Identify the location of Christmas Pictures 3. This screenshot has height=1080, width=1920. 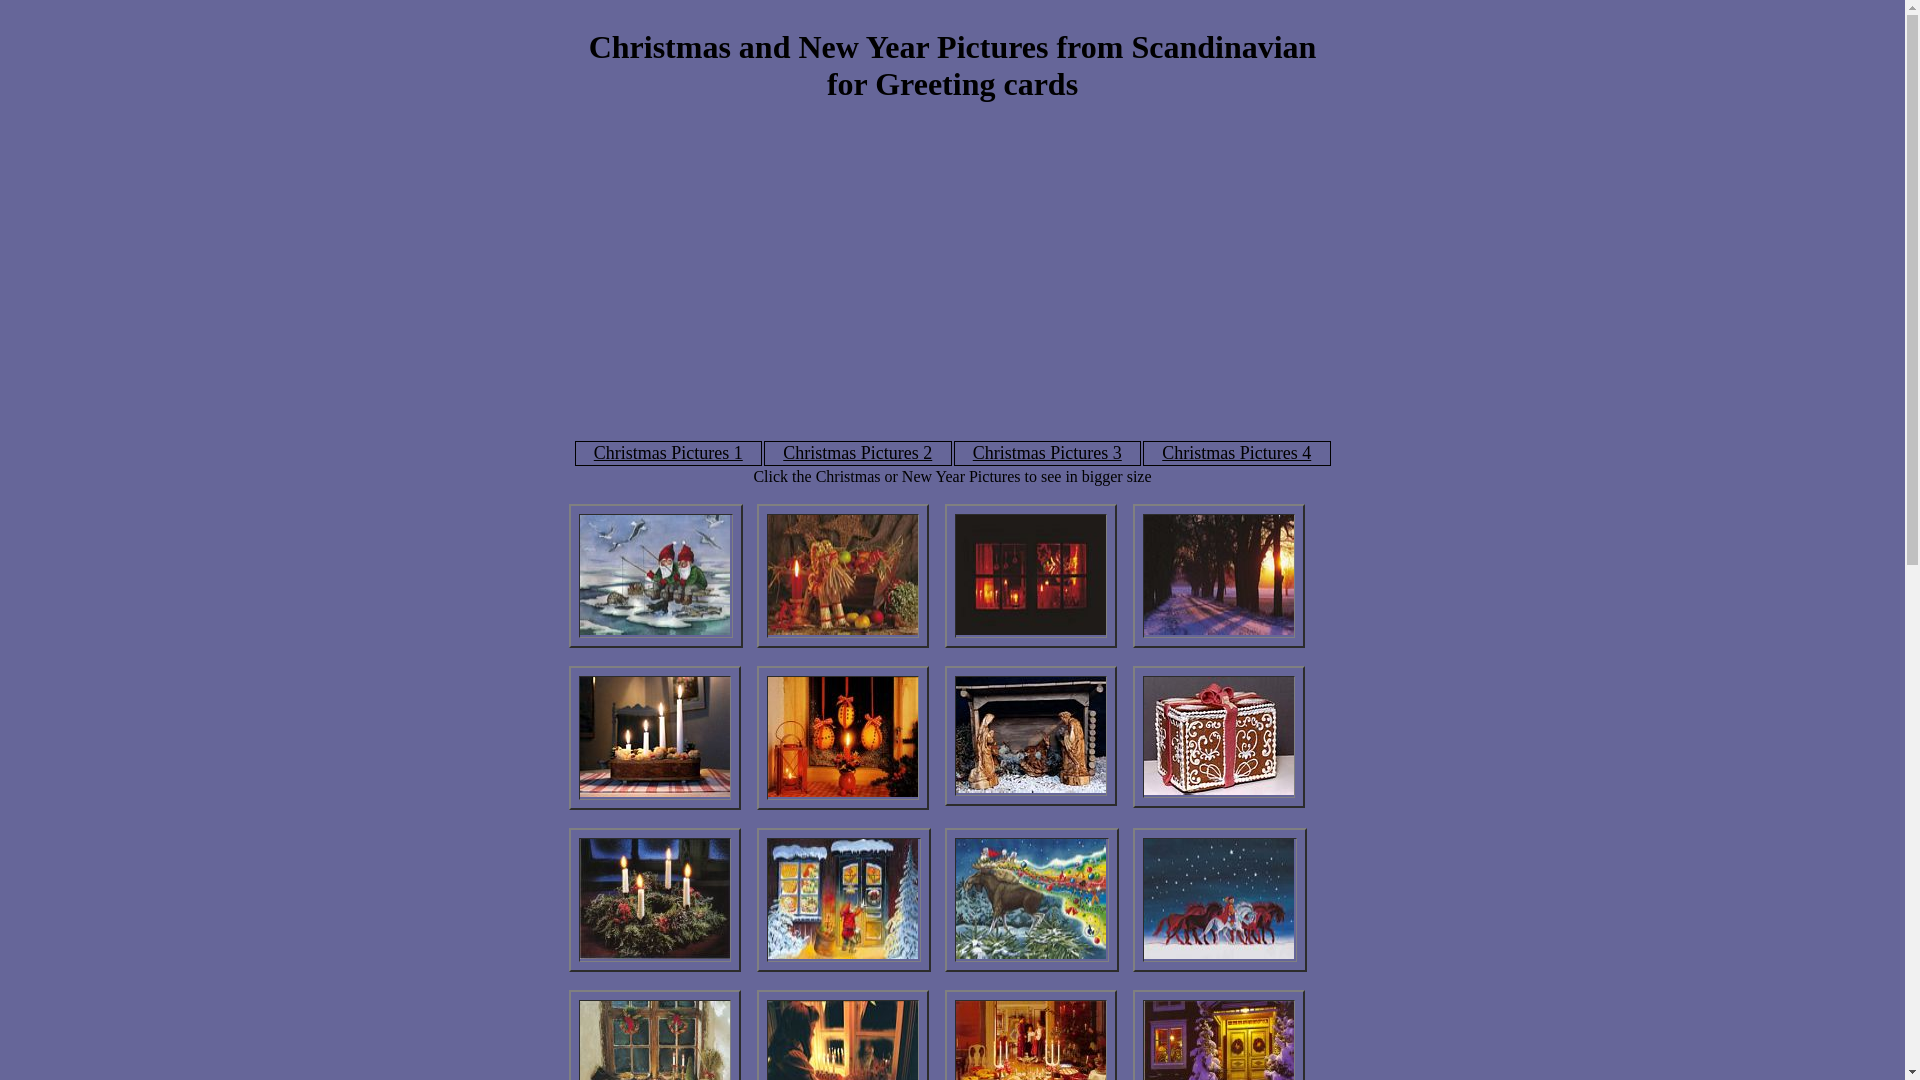
(1047, 453).